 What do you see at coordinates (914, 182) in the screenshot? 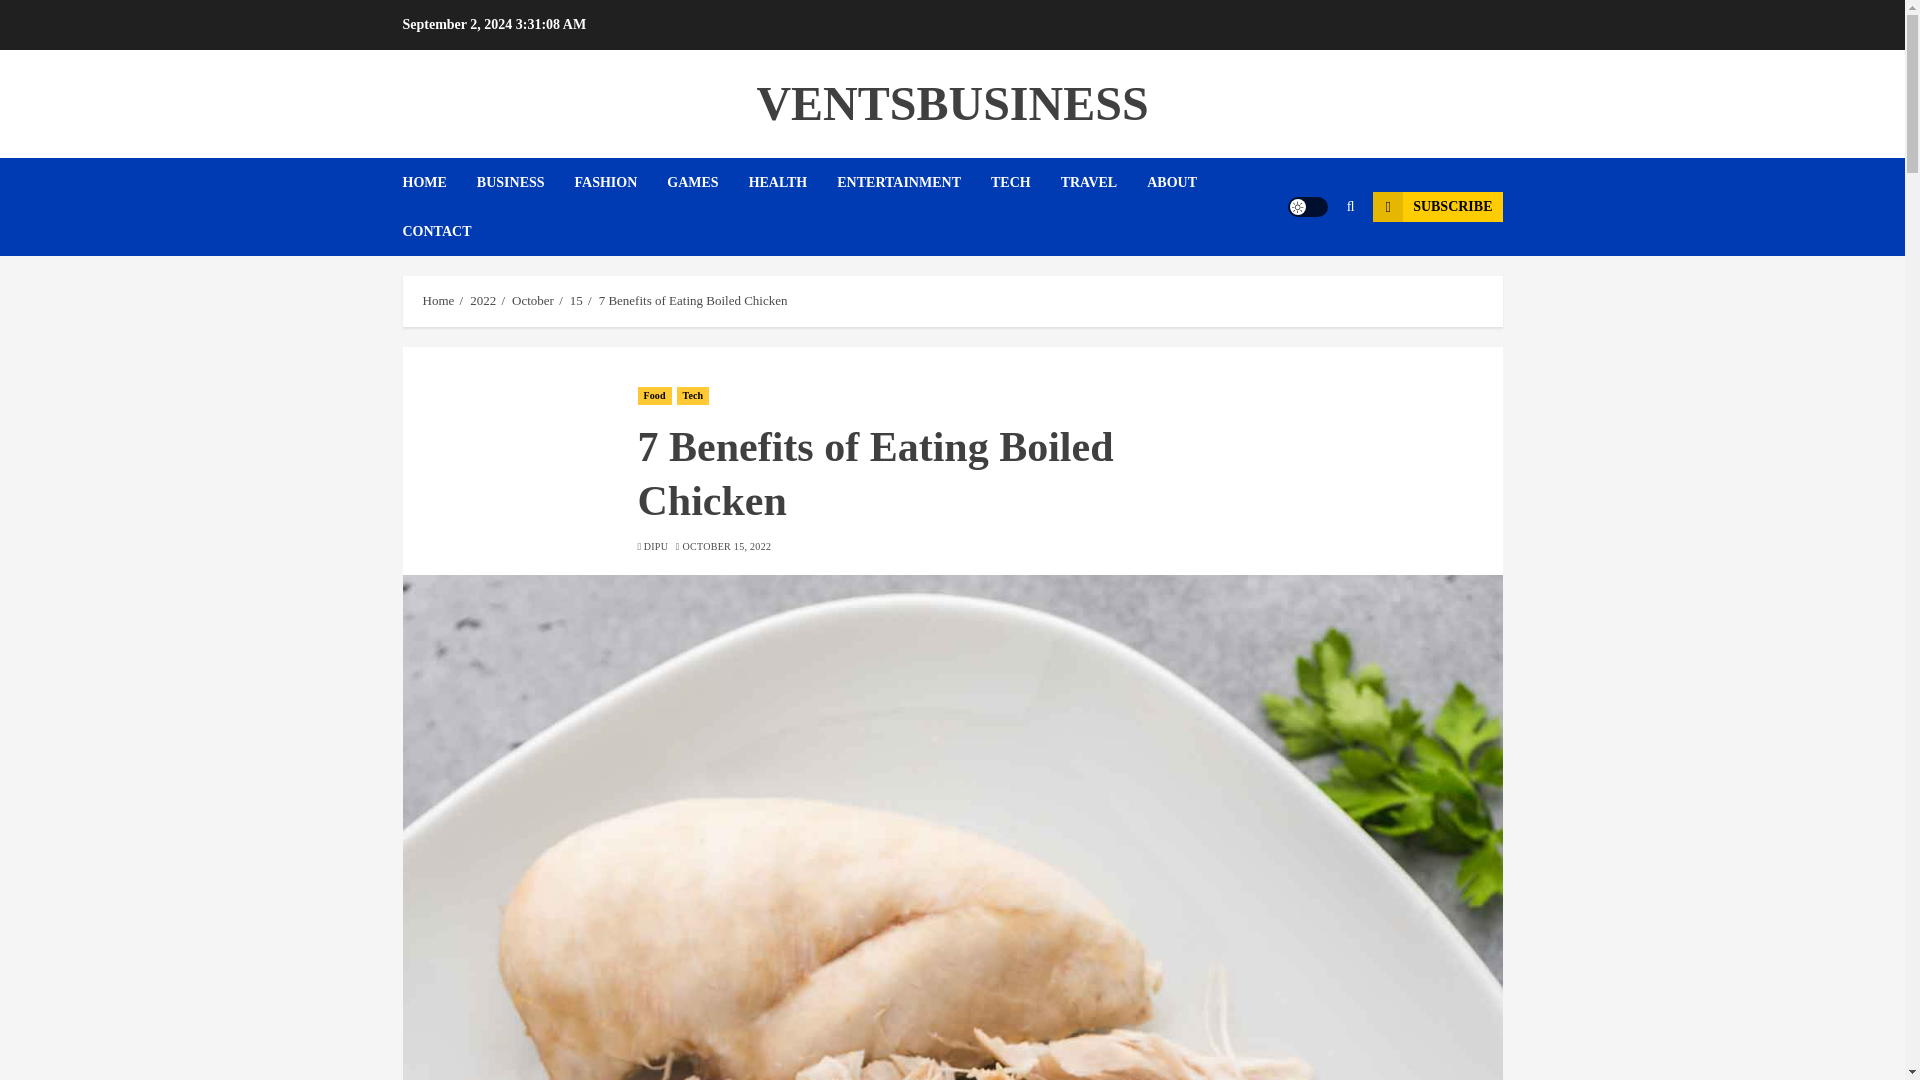
I see `ENTERTAINMENT` at bounding box center [914, 182].